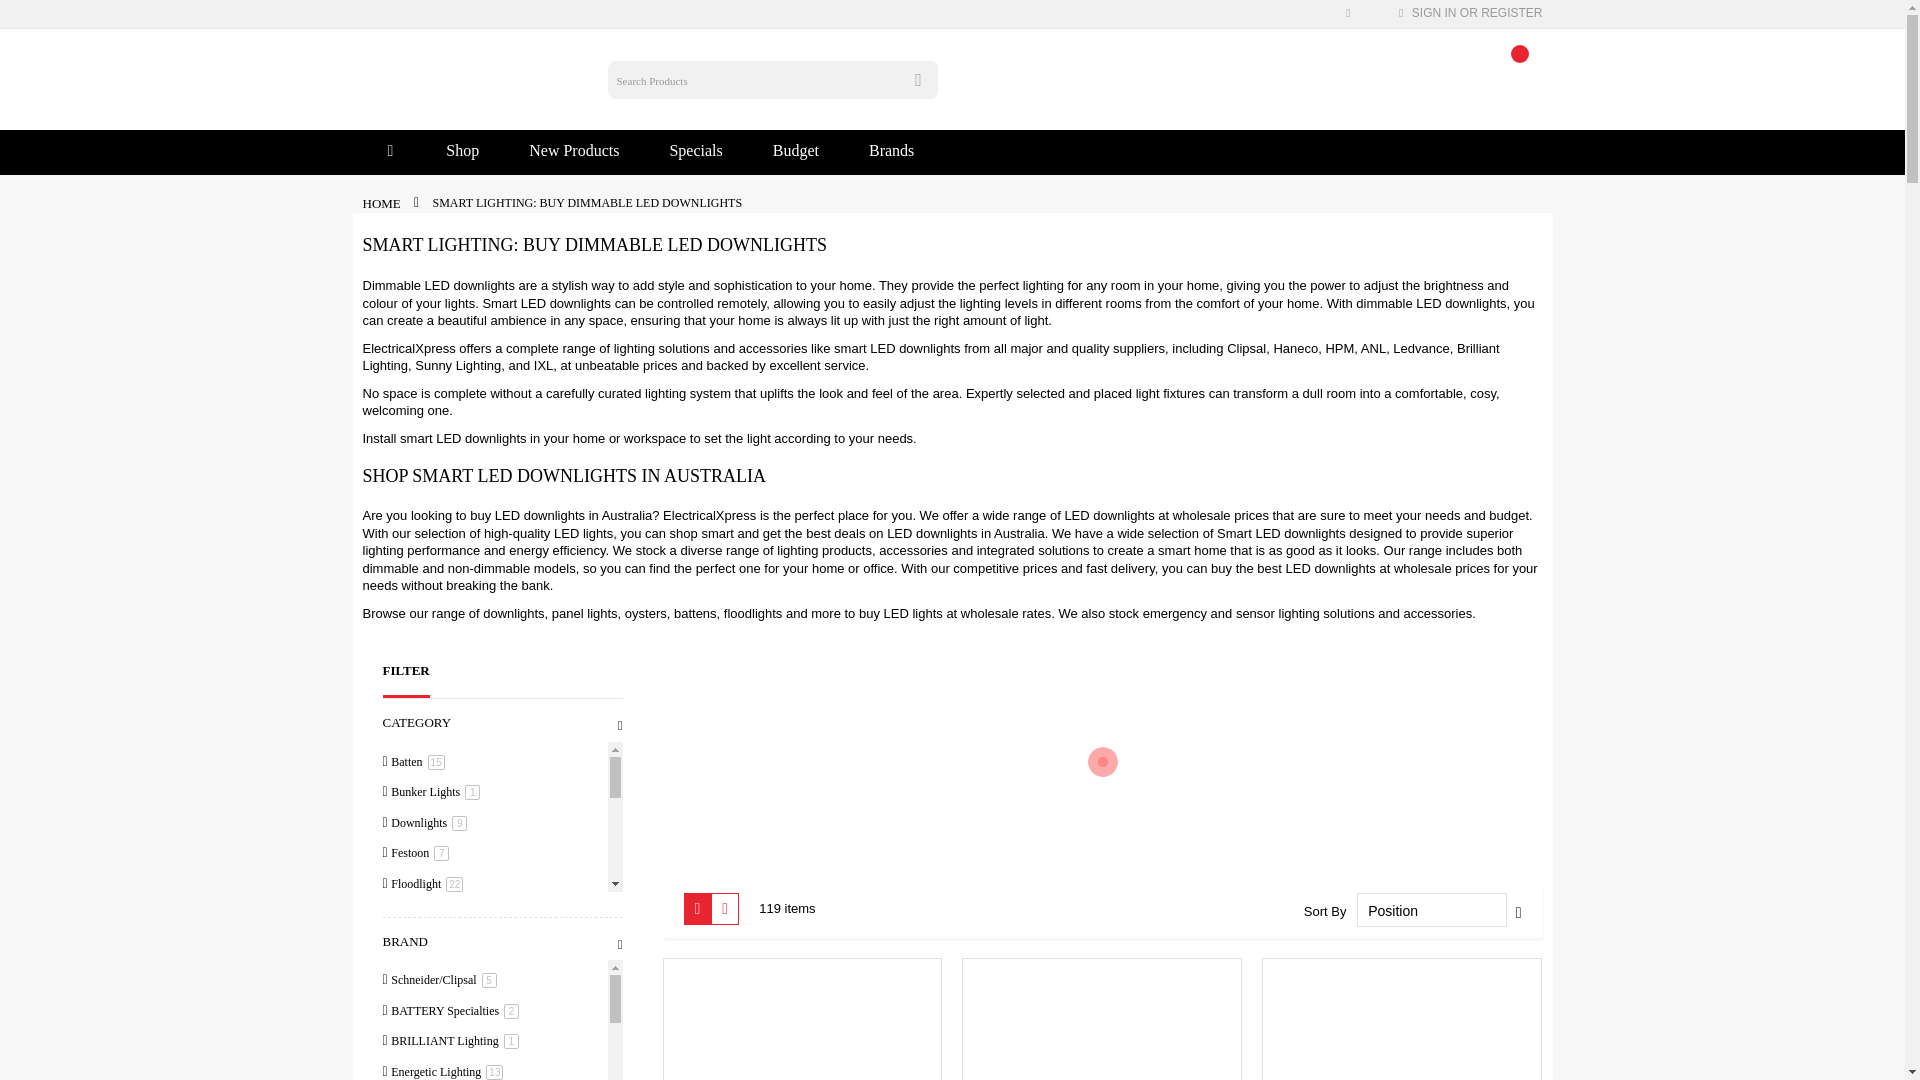 The height and width of the screenshot is (1080, 1920). I want to click on ElectricalXpress, so click(408, 348).